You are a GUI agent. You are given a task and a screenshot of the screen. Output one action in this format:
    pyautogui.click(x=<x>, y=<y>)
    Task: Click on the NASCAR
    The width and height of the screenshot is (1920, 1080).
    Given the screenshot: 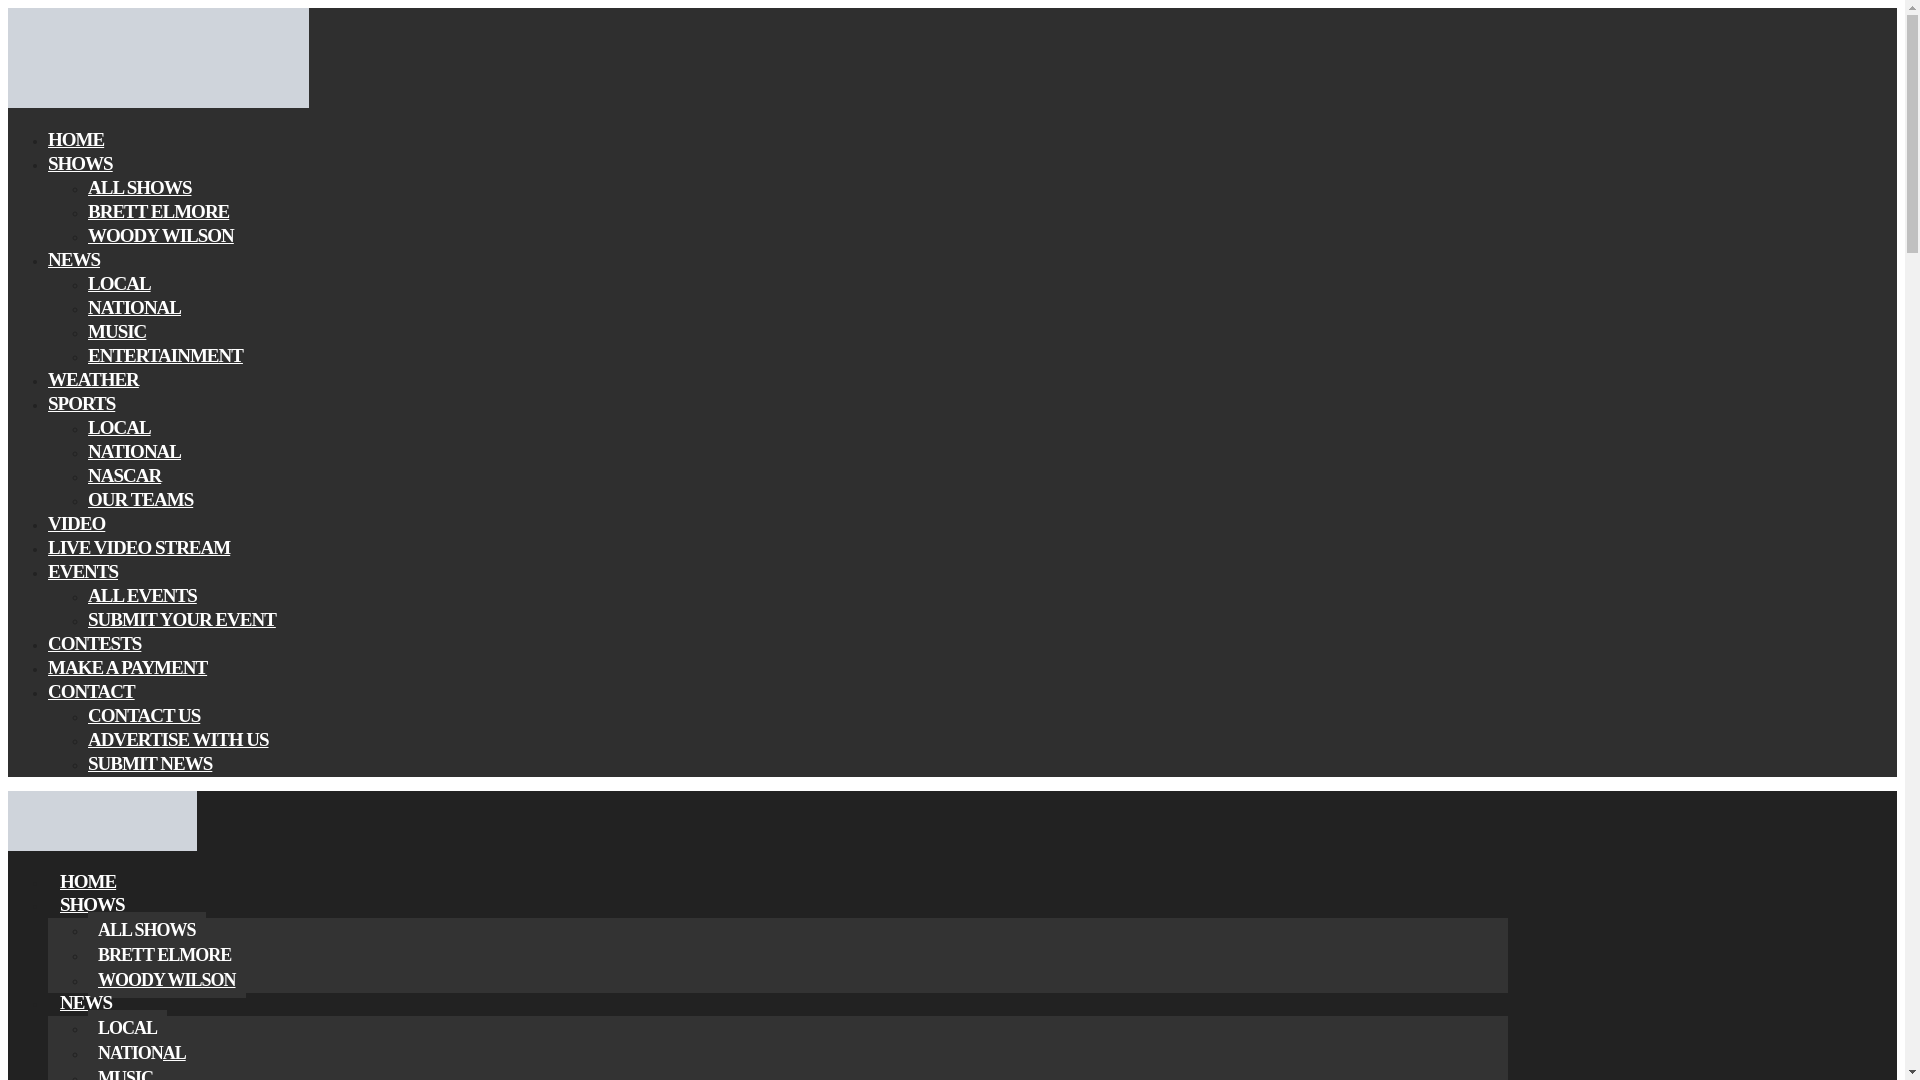 What is the action you would take?
    pyautogui.click(x=124, y=476)
    